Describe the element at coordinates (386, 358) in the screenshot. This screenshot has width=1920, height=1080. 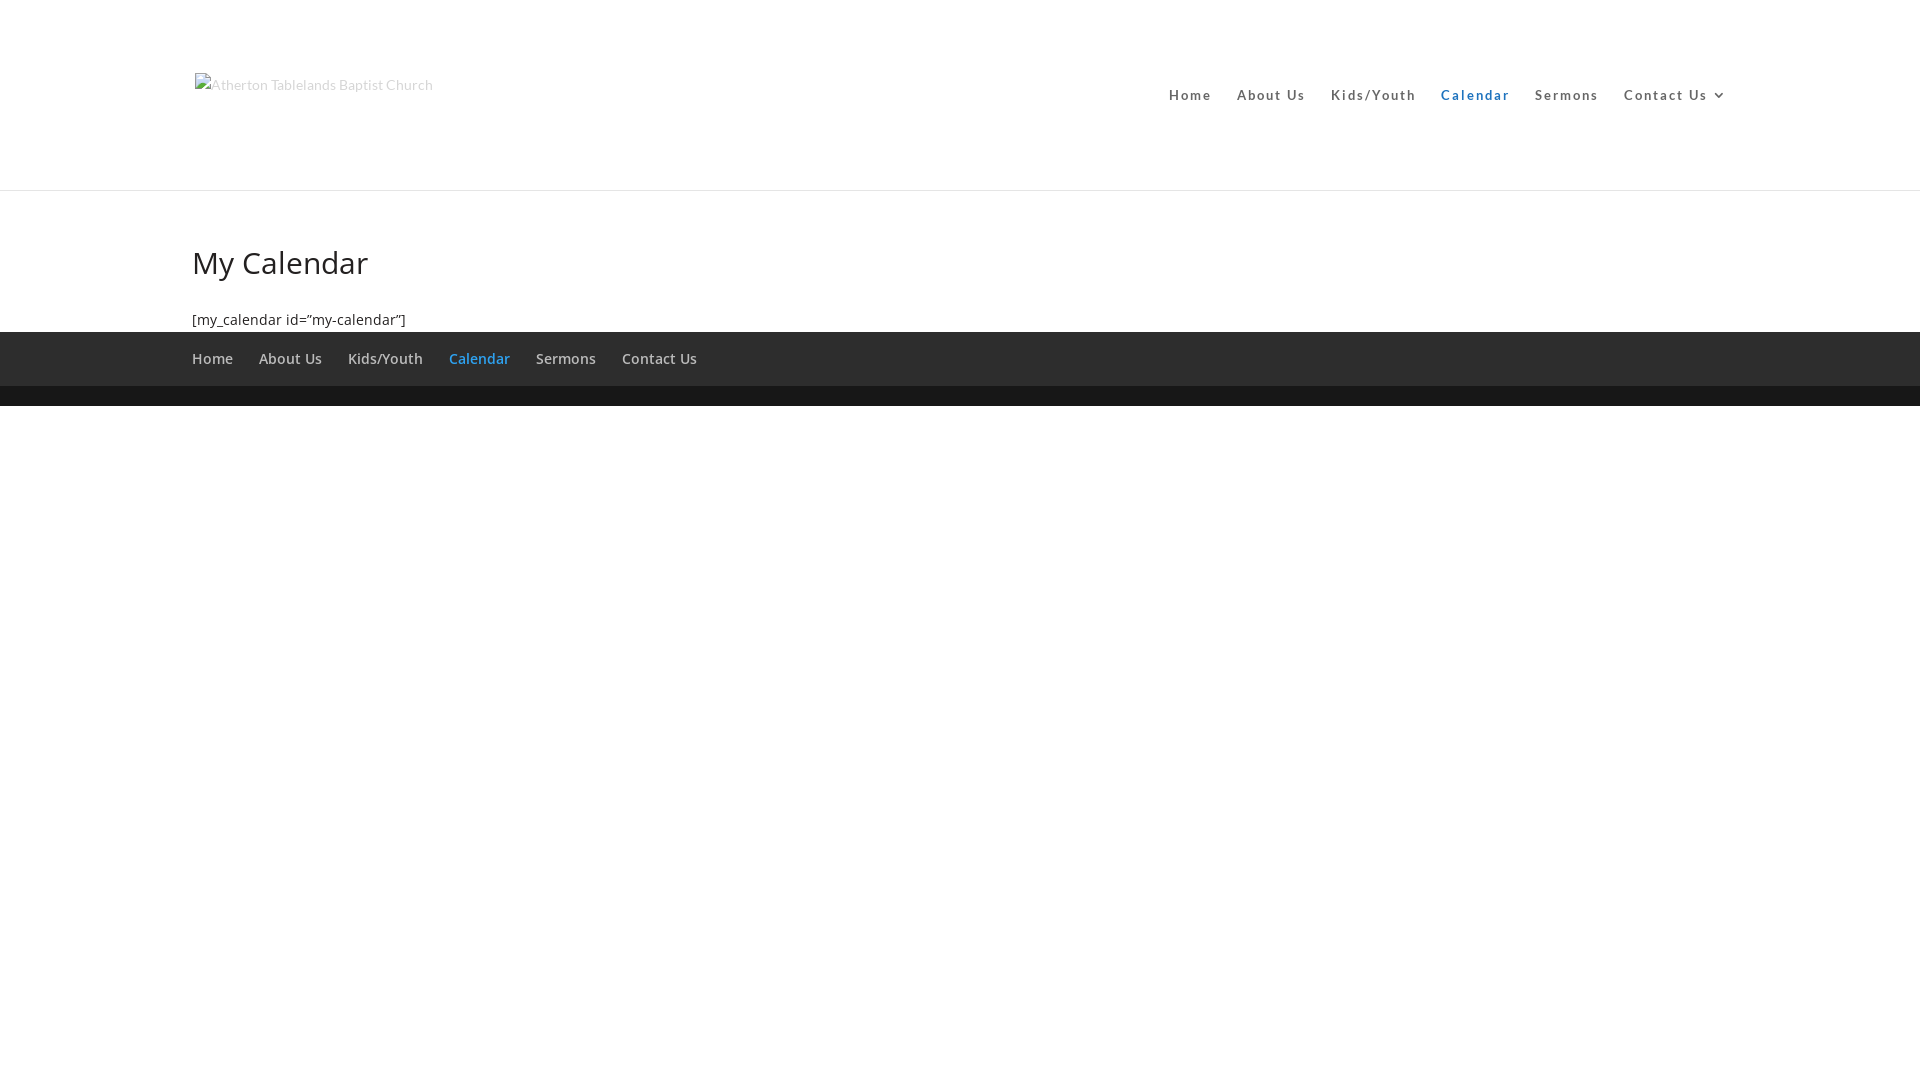
I see `Kids/Youth` at that location.